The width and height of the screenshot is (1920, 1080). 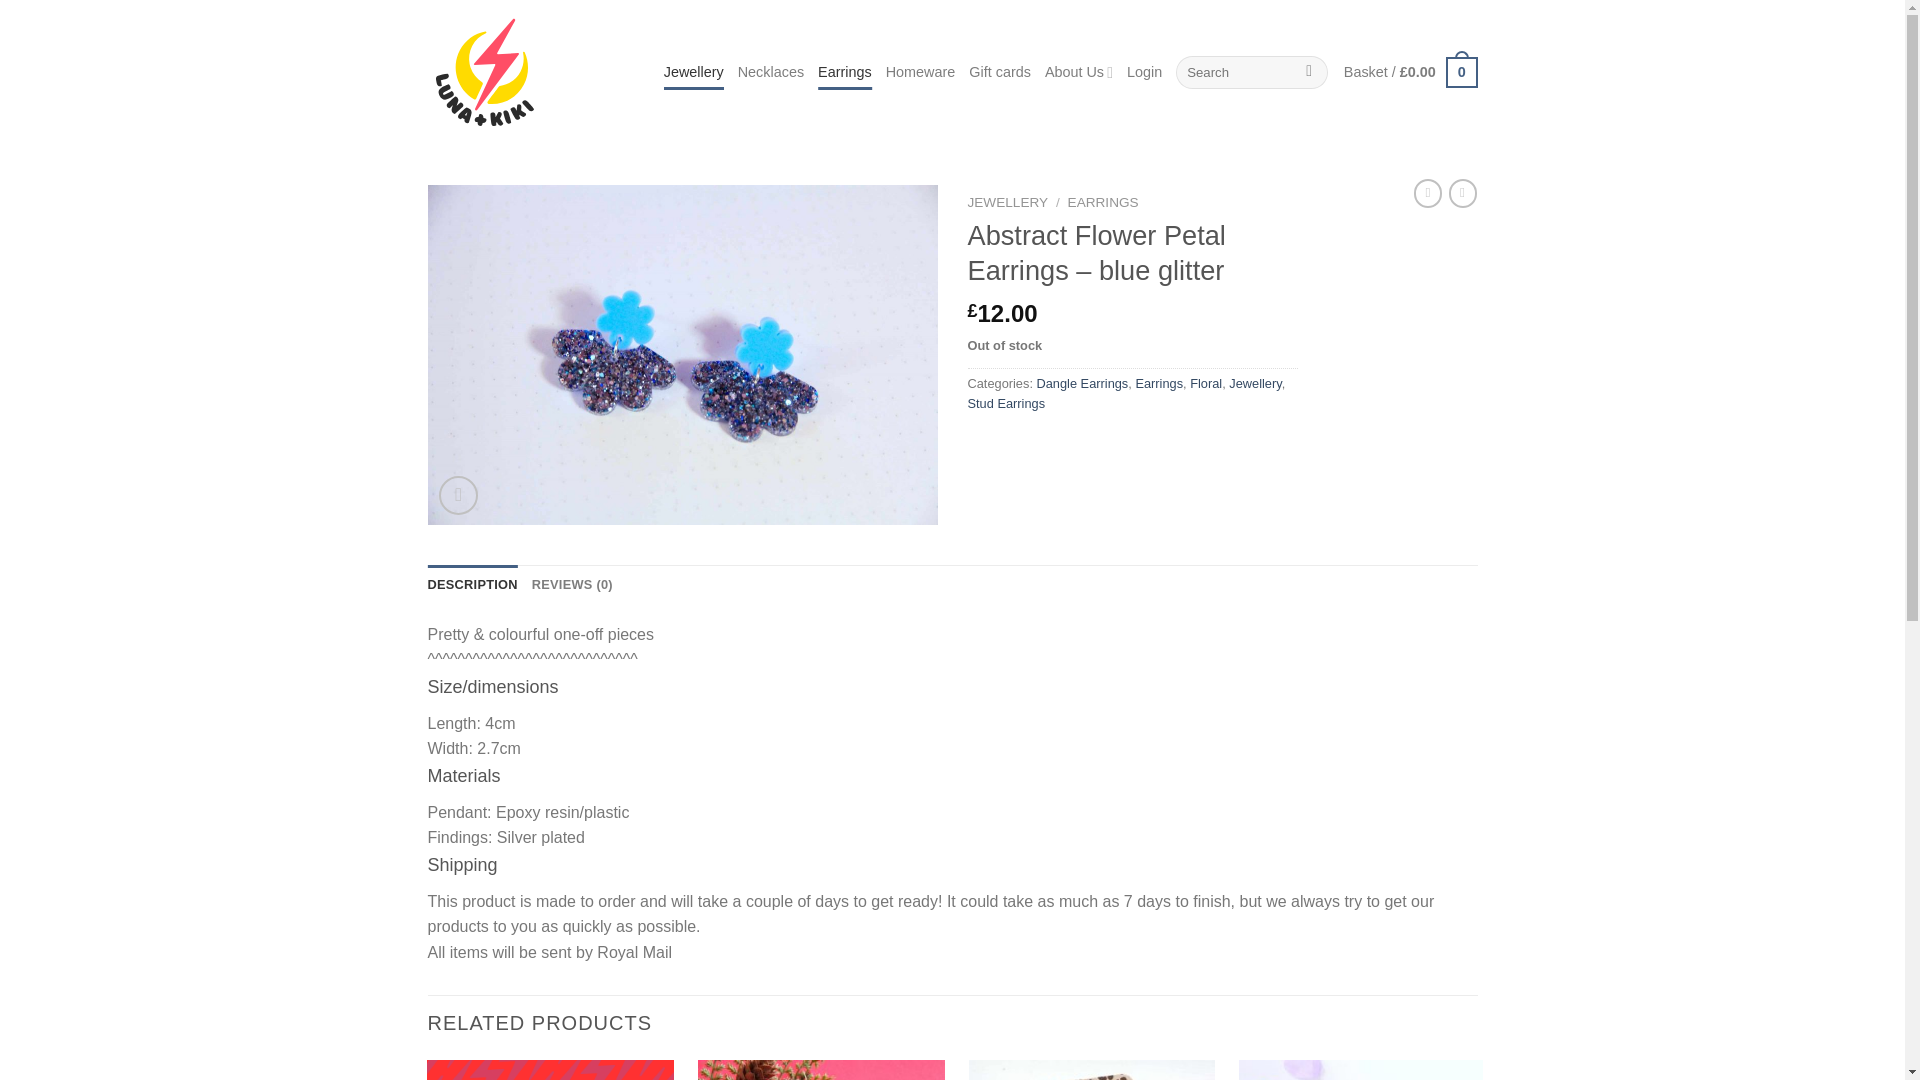 I want to click on Login, so click(x=1144, y=72).